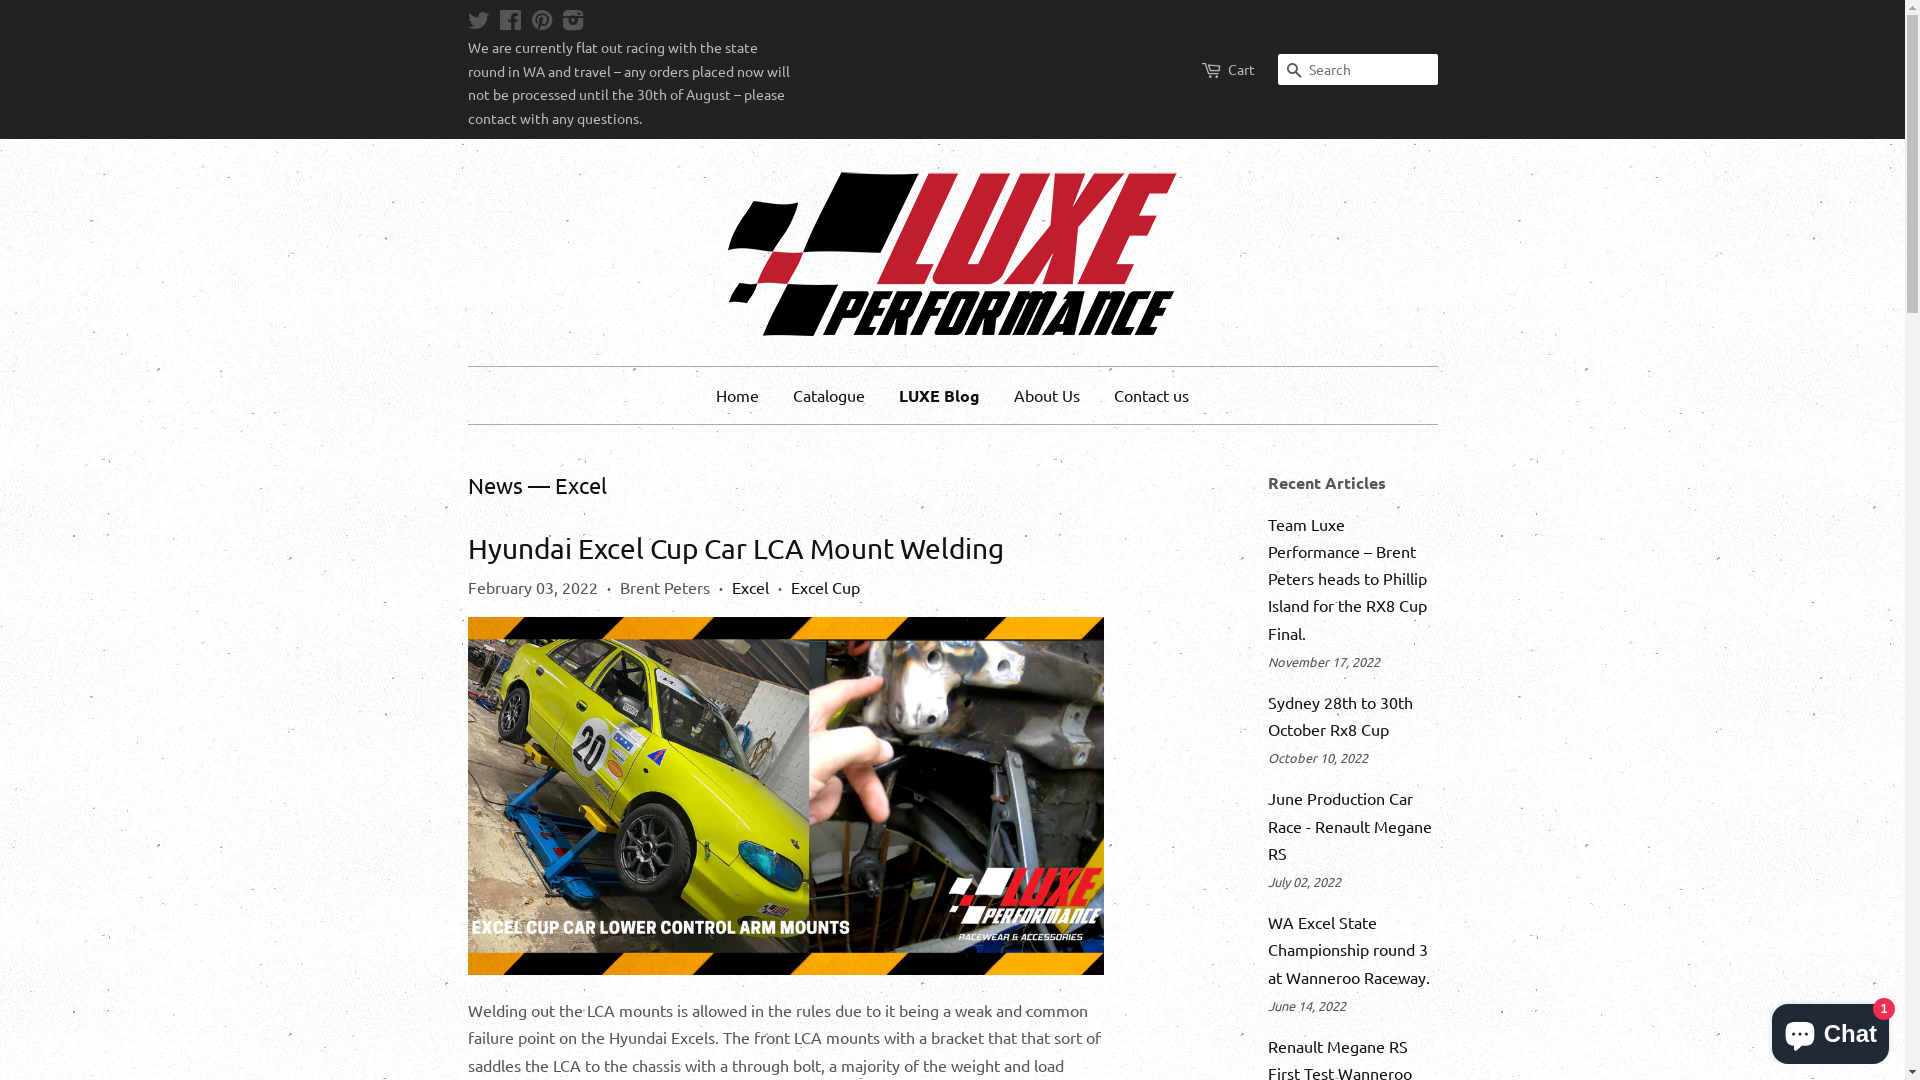 This screenshot has height=1080, width=1920. What do you see at coordinates (478, 23) in the screenshot?
I see `Twitter` at bounding box center [478, 23].